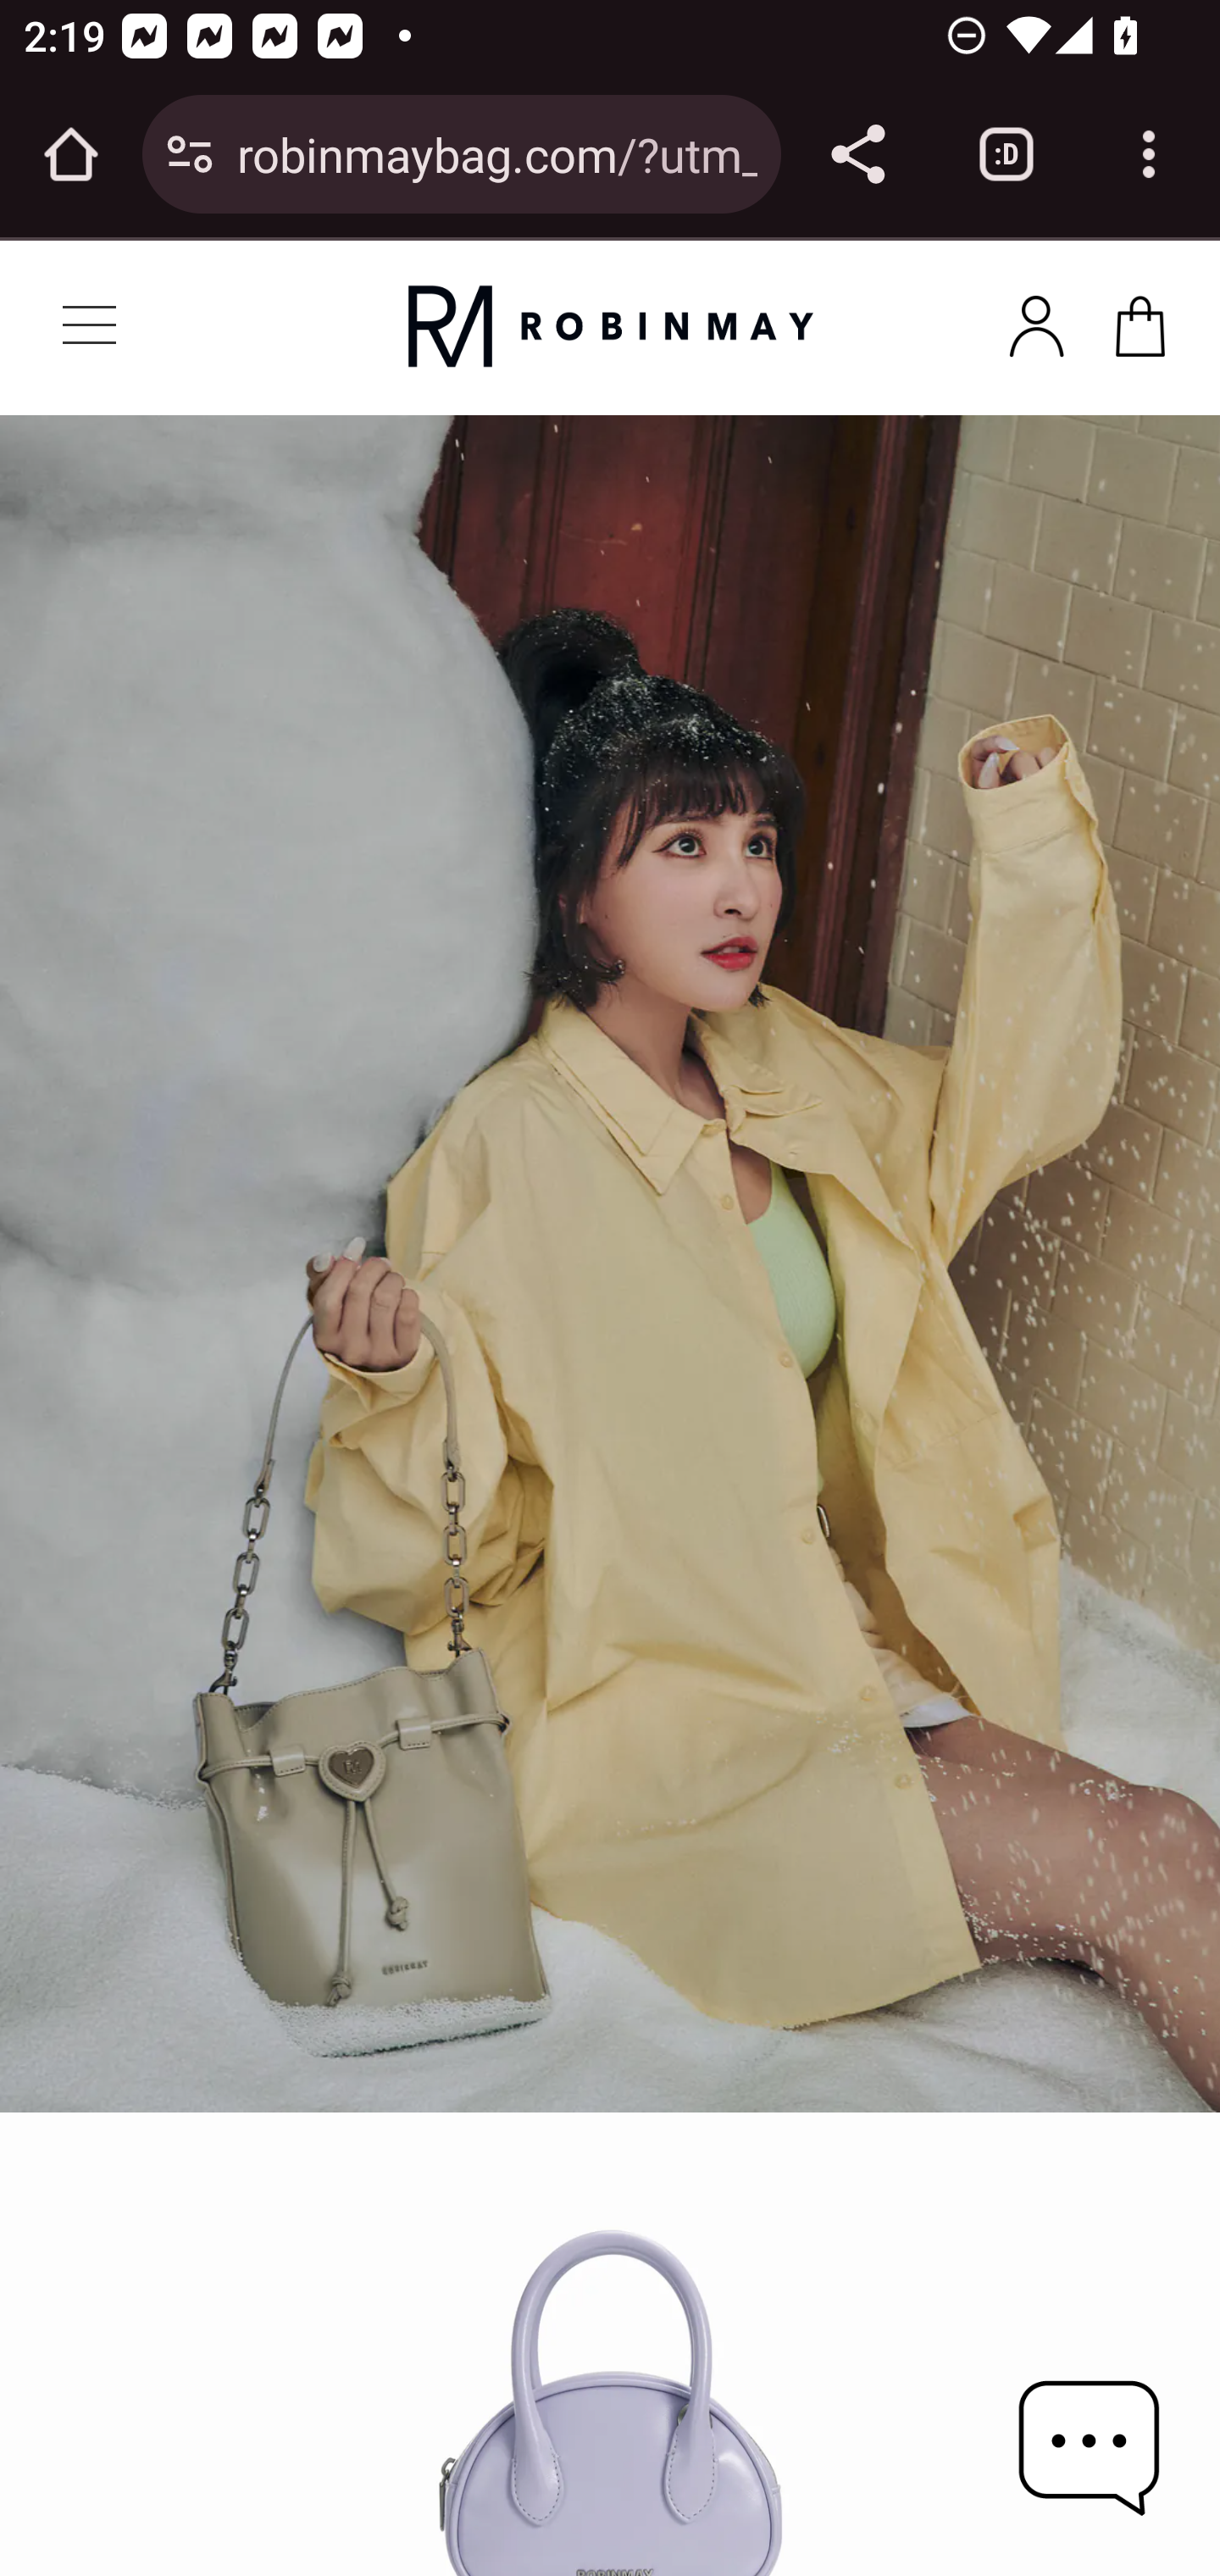  What do you see at coordinates (857, 154) in the screenshot?
I see `Share` at bounding box center [857, 154].